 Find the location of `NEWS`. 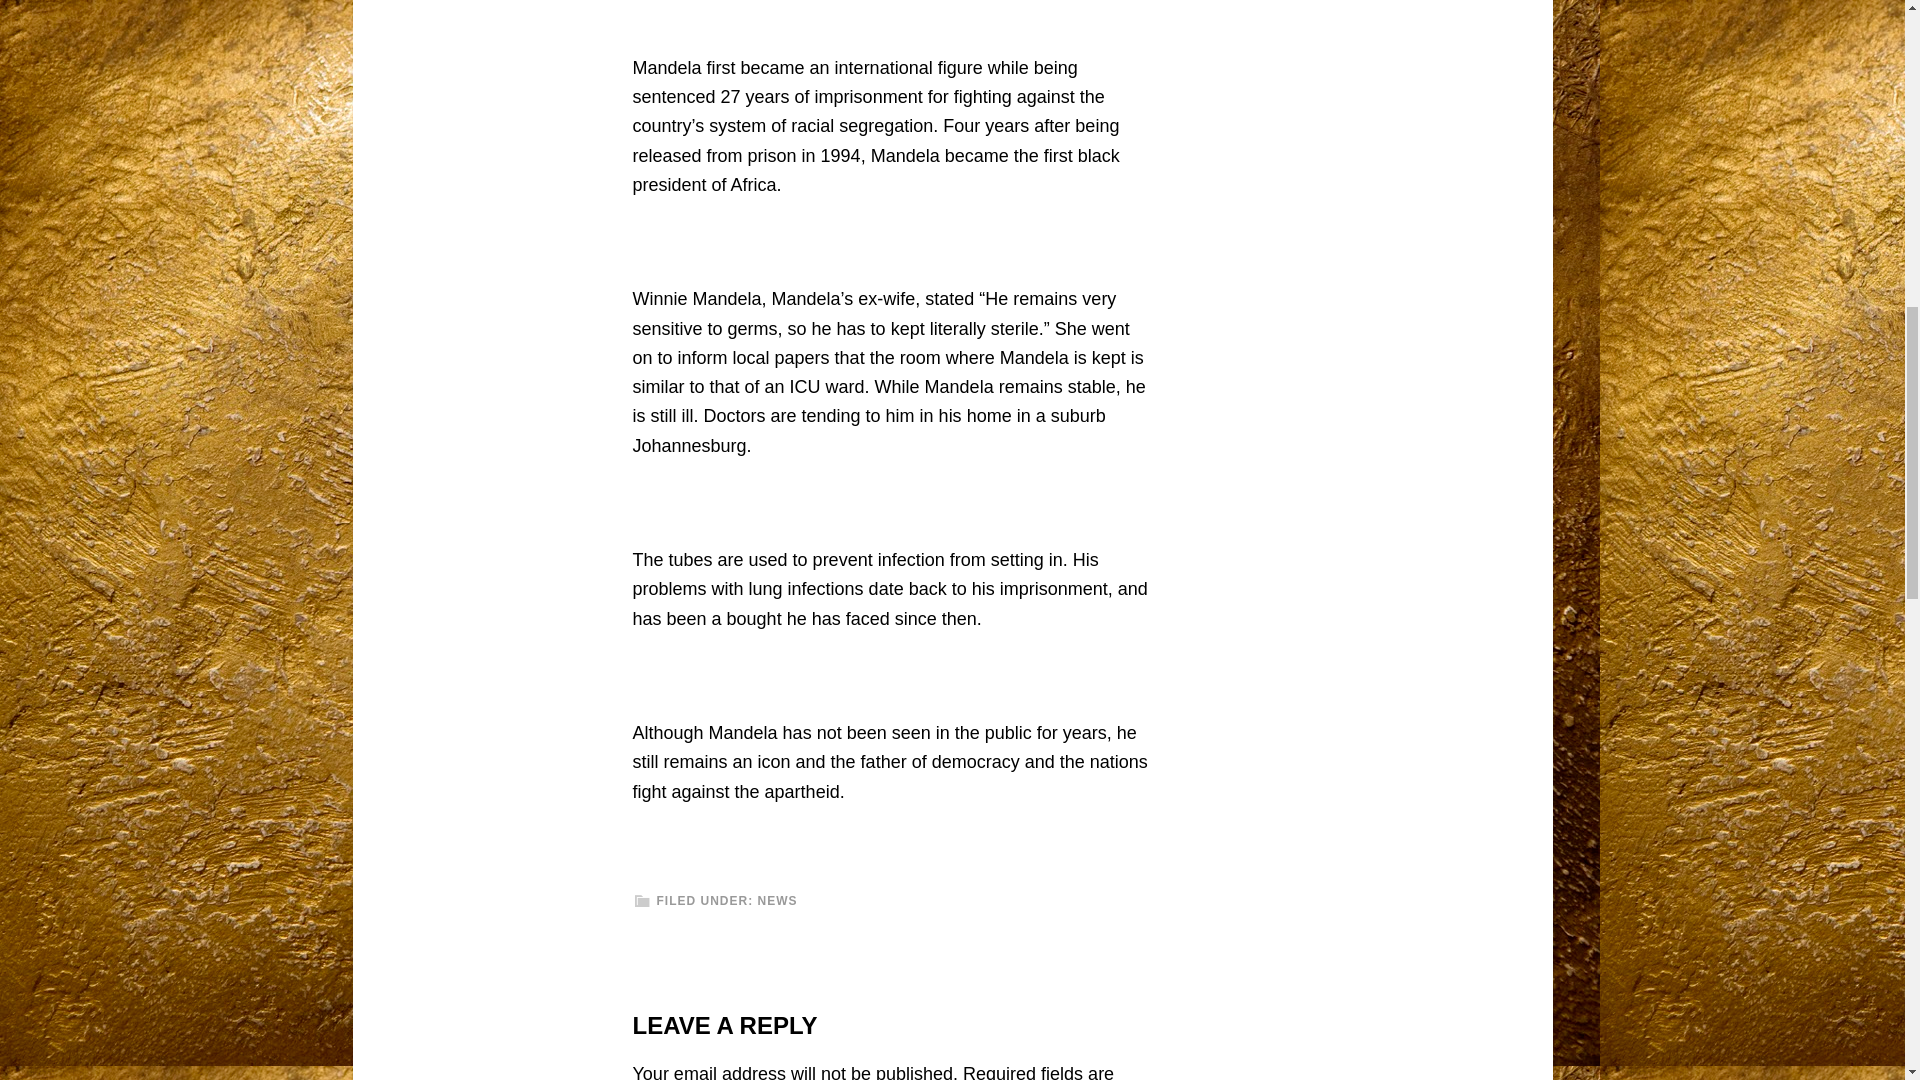

NEWS is located at coordinates (778, 901).